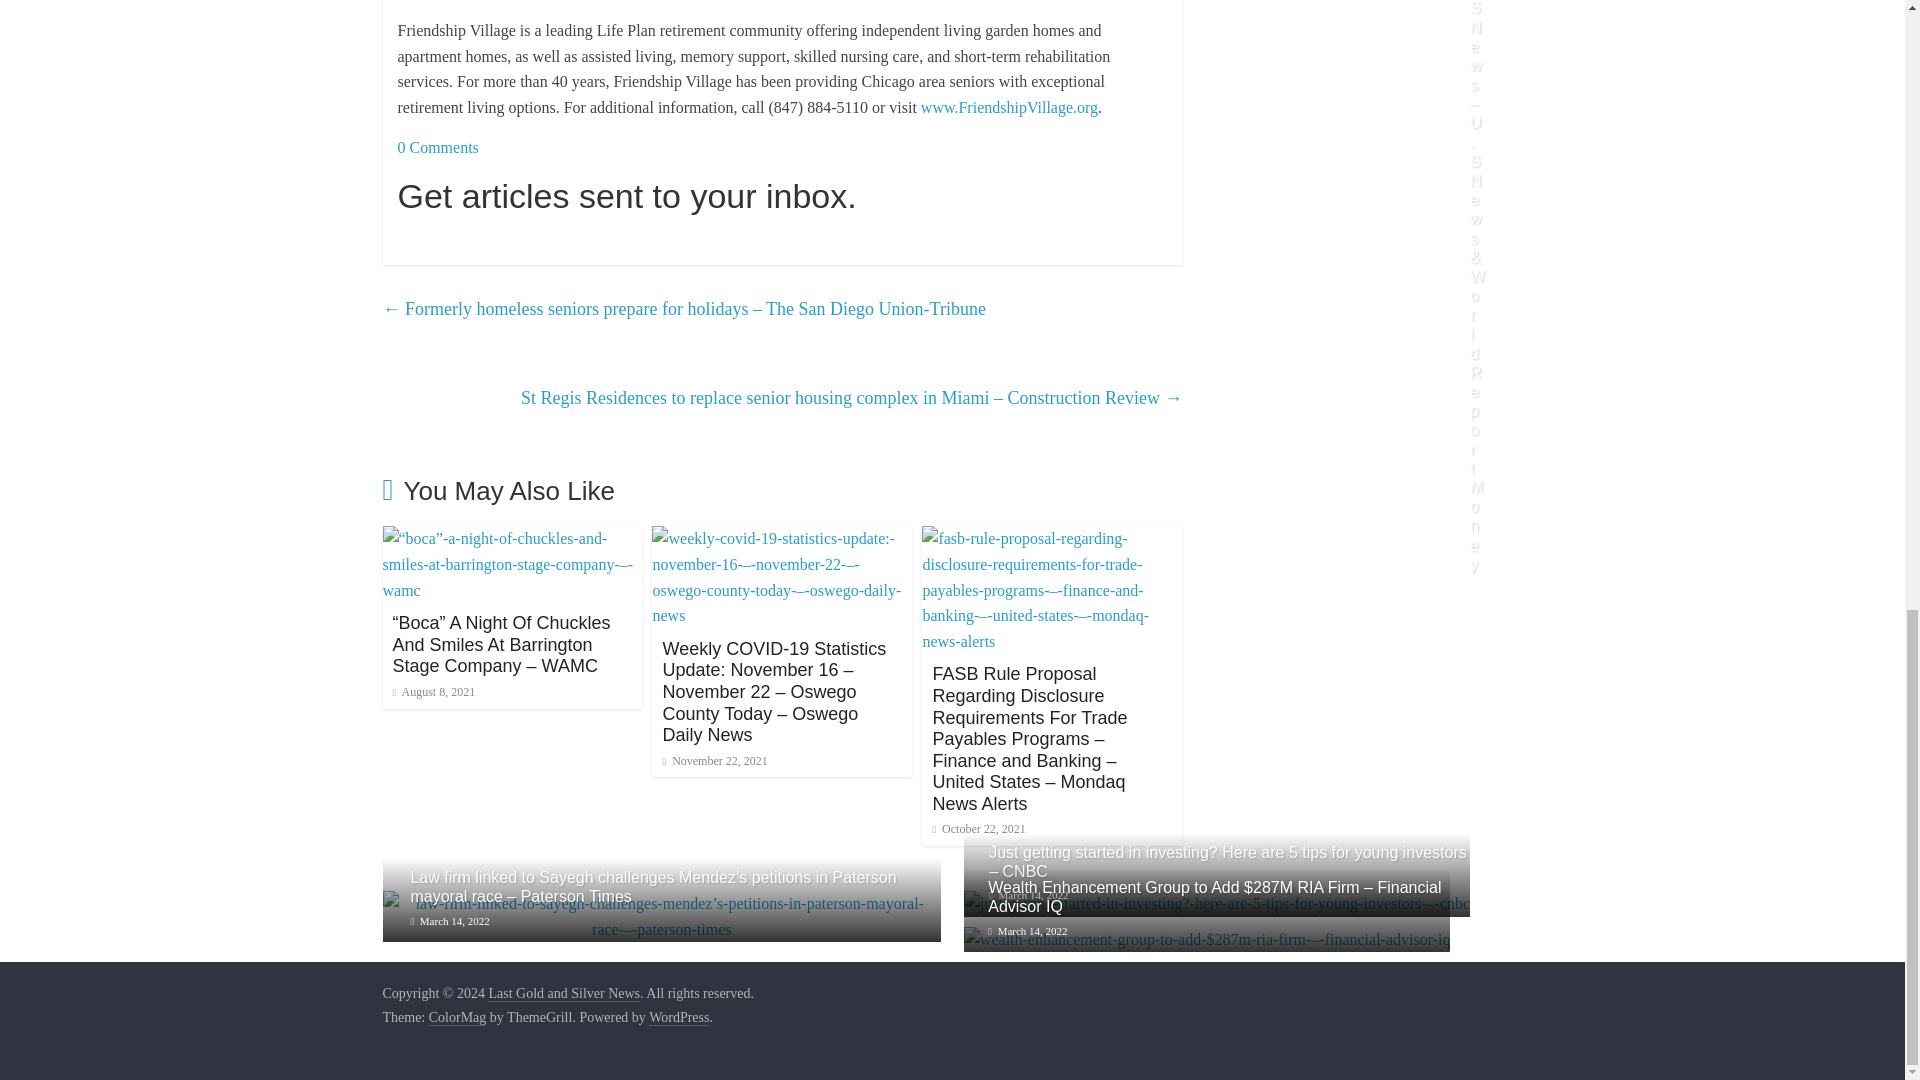  I want to click on August 8, 2021, so click(432, 691).